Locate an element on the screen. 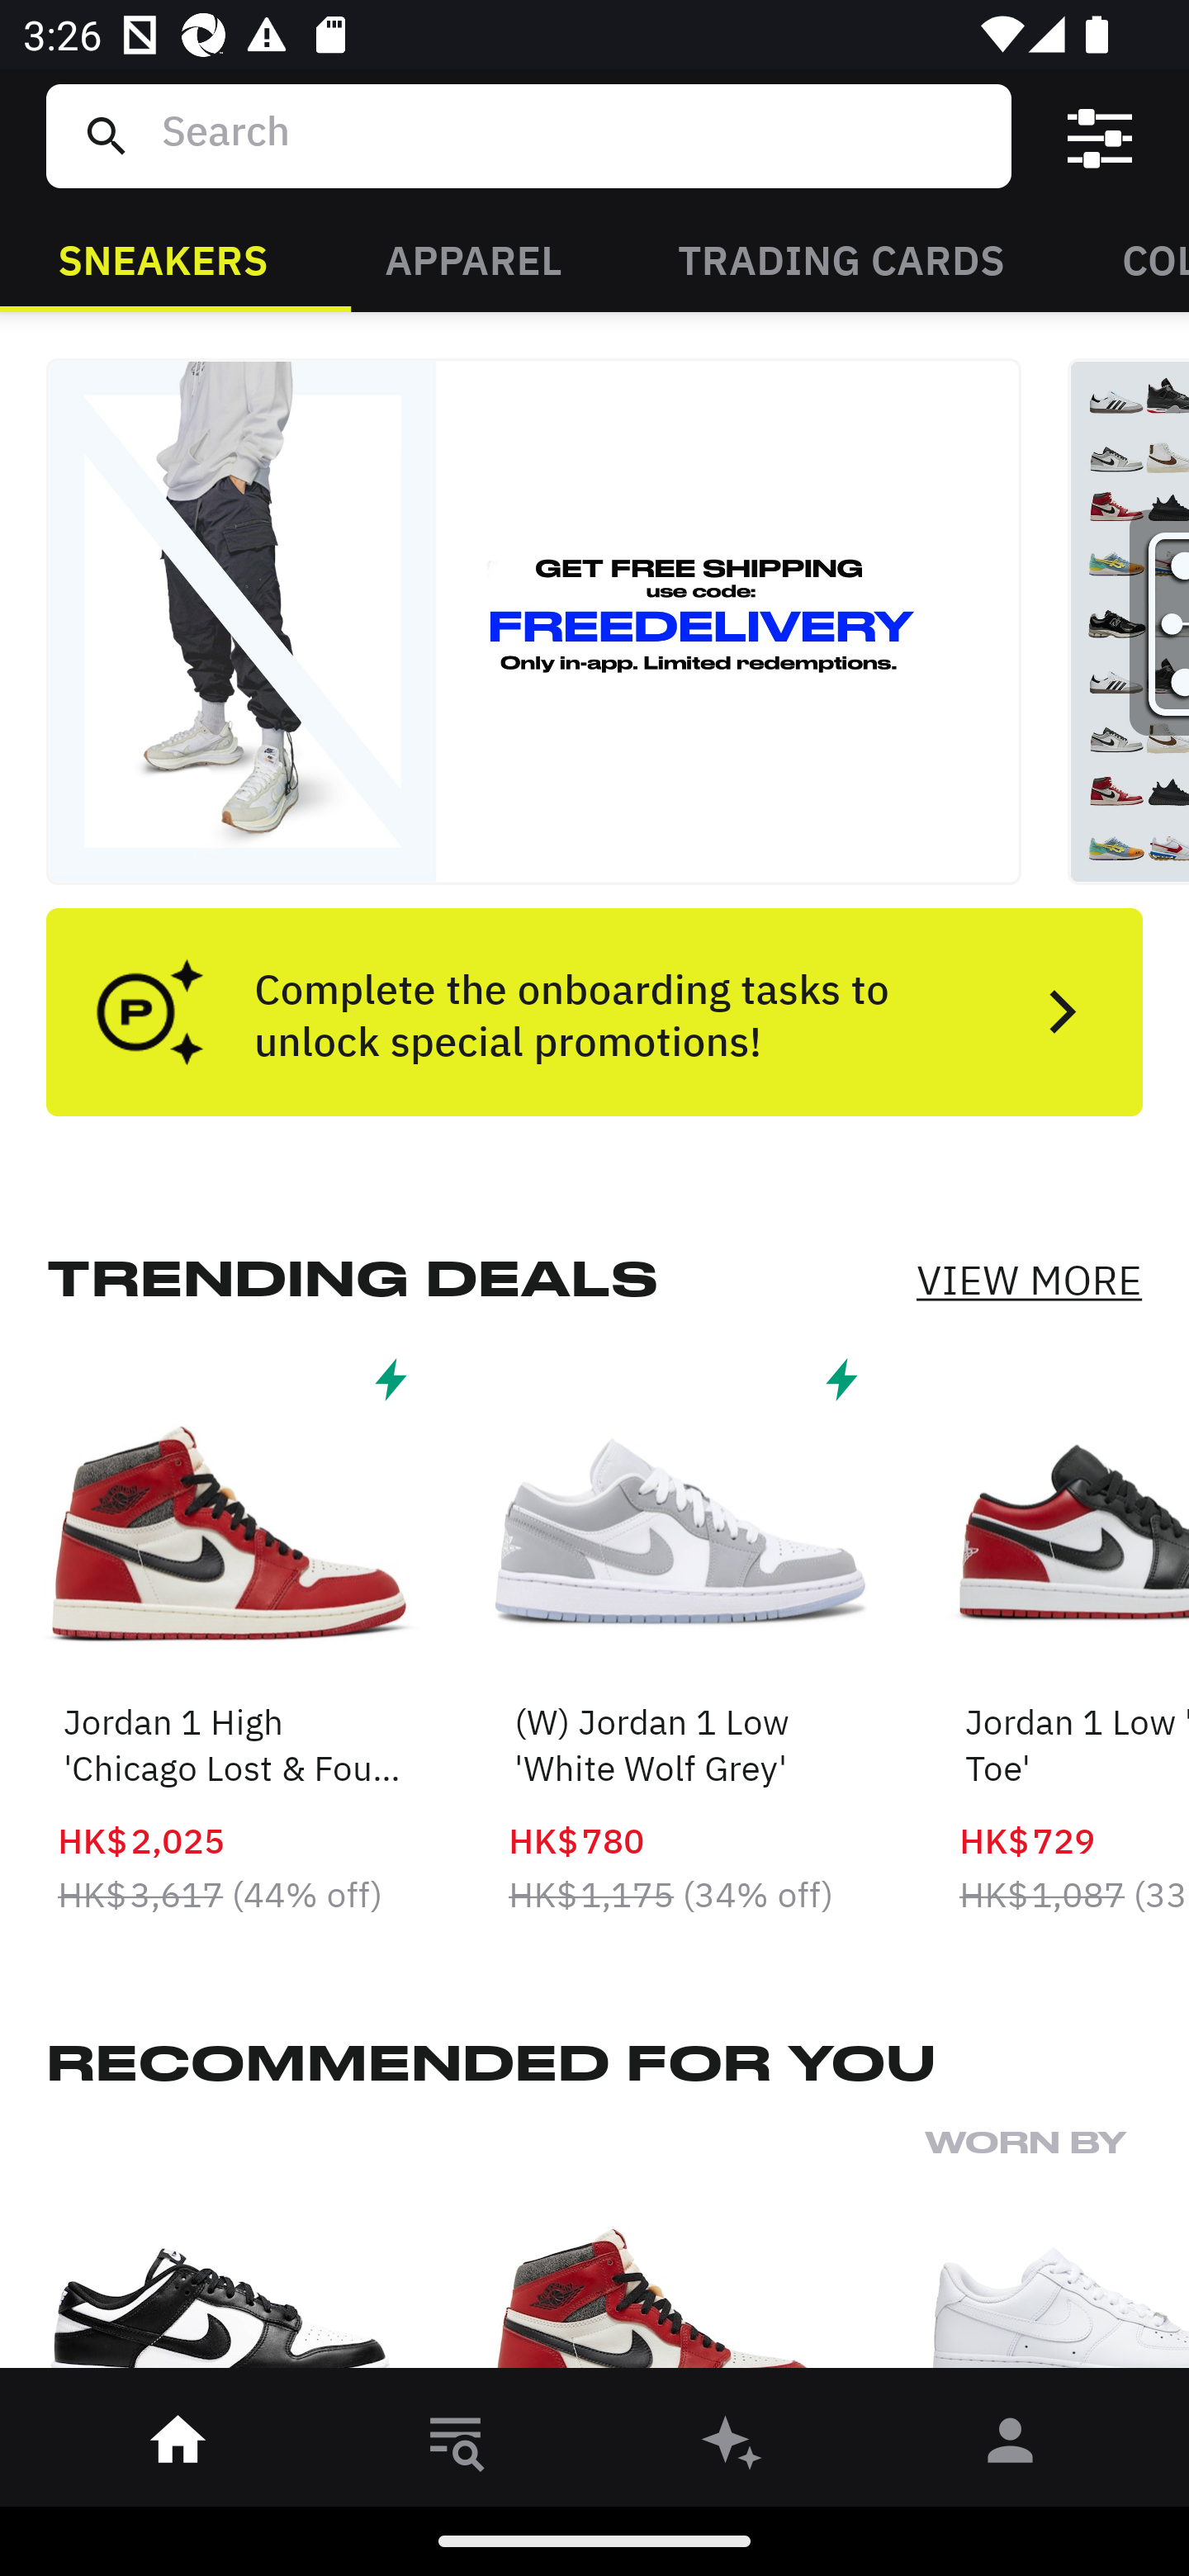 The height and width of the screenshot is (2576, 1189). SNEAKERS is located at coordinates (163, 258).